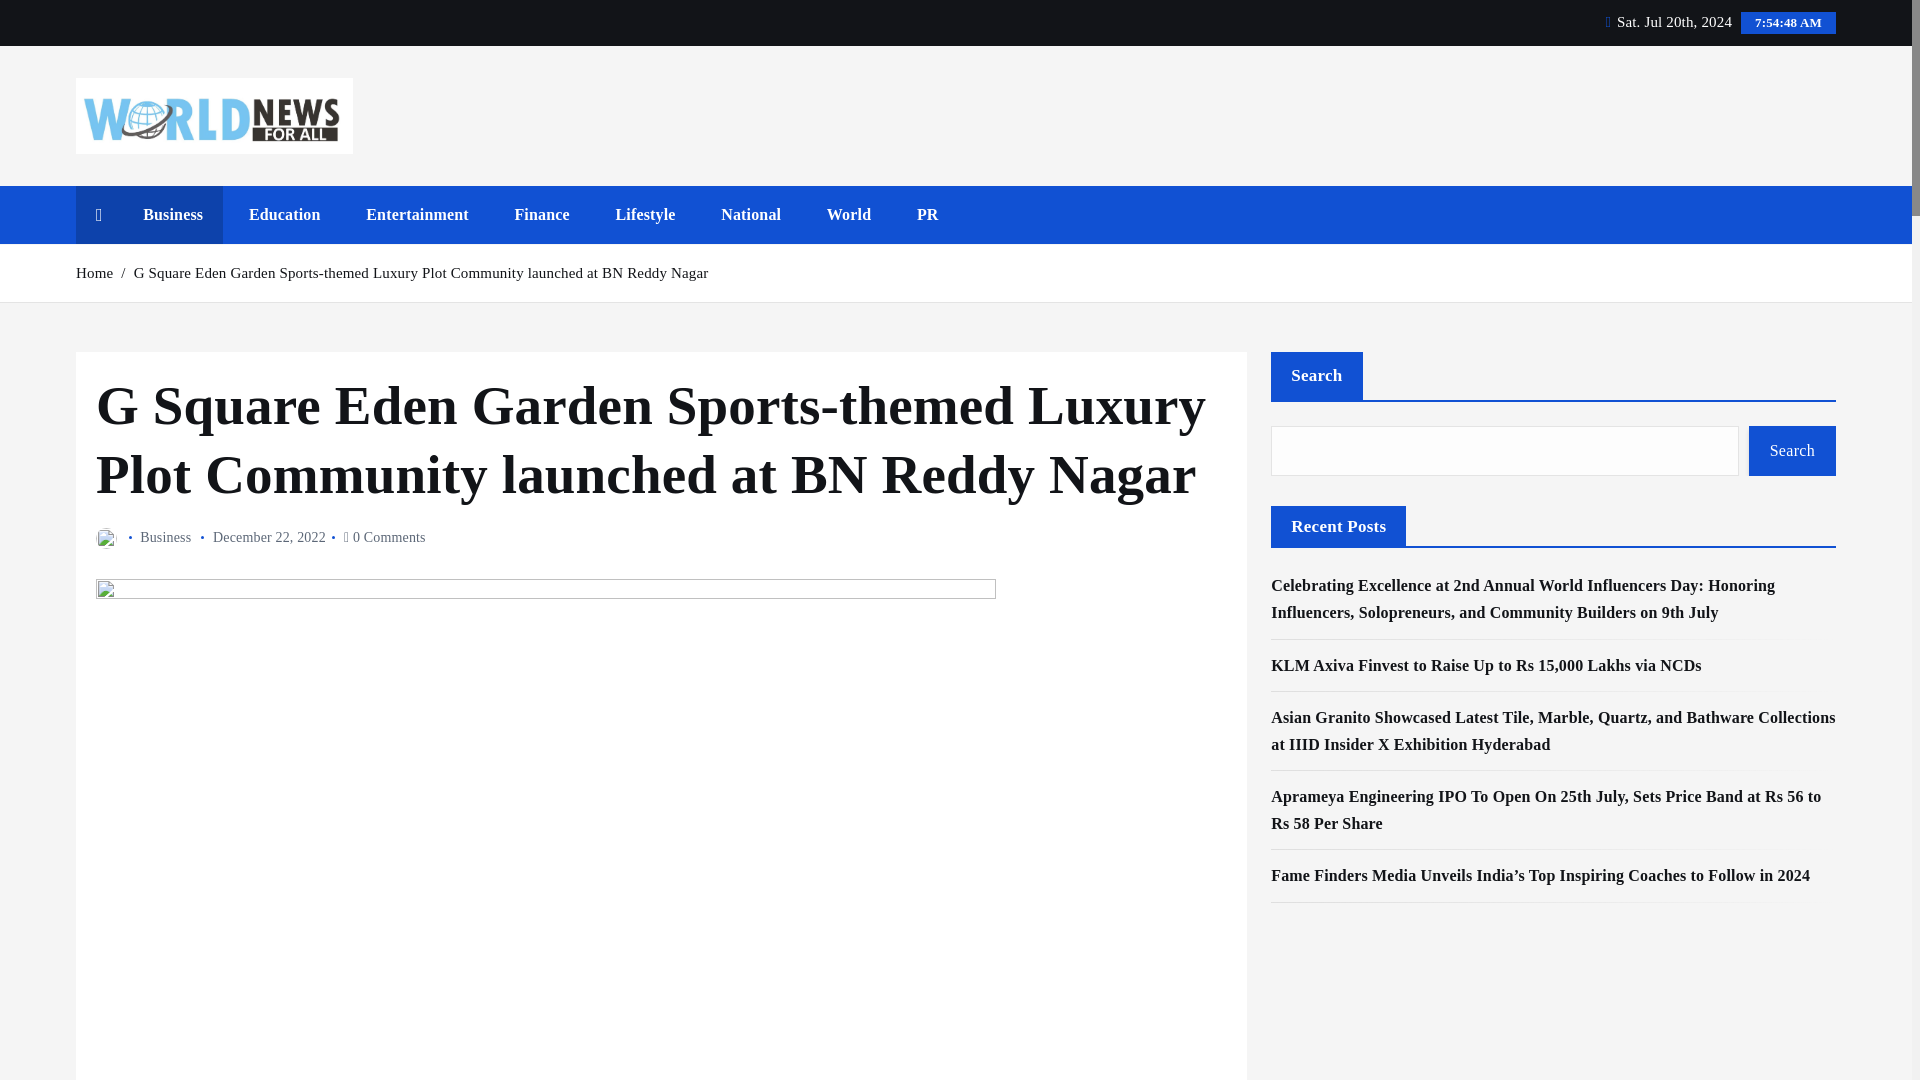 The width and height of the screenshot is (1920, 1080). I want to click on World, so click(848, 214).